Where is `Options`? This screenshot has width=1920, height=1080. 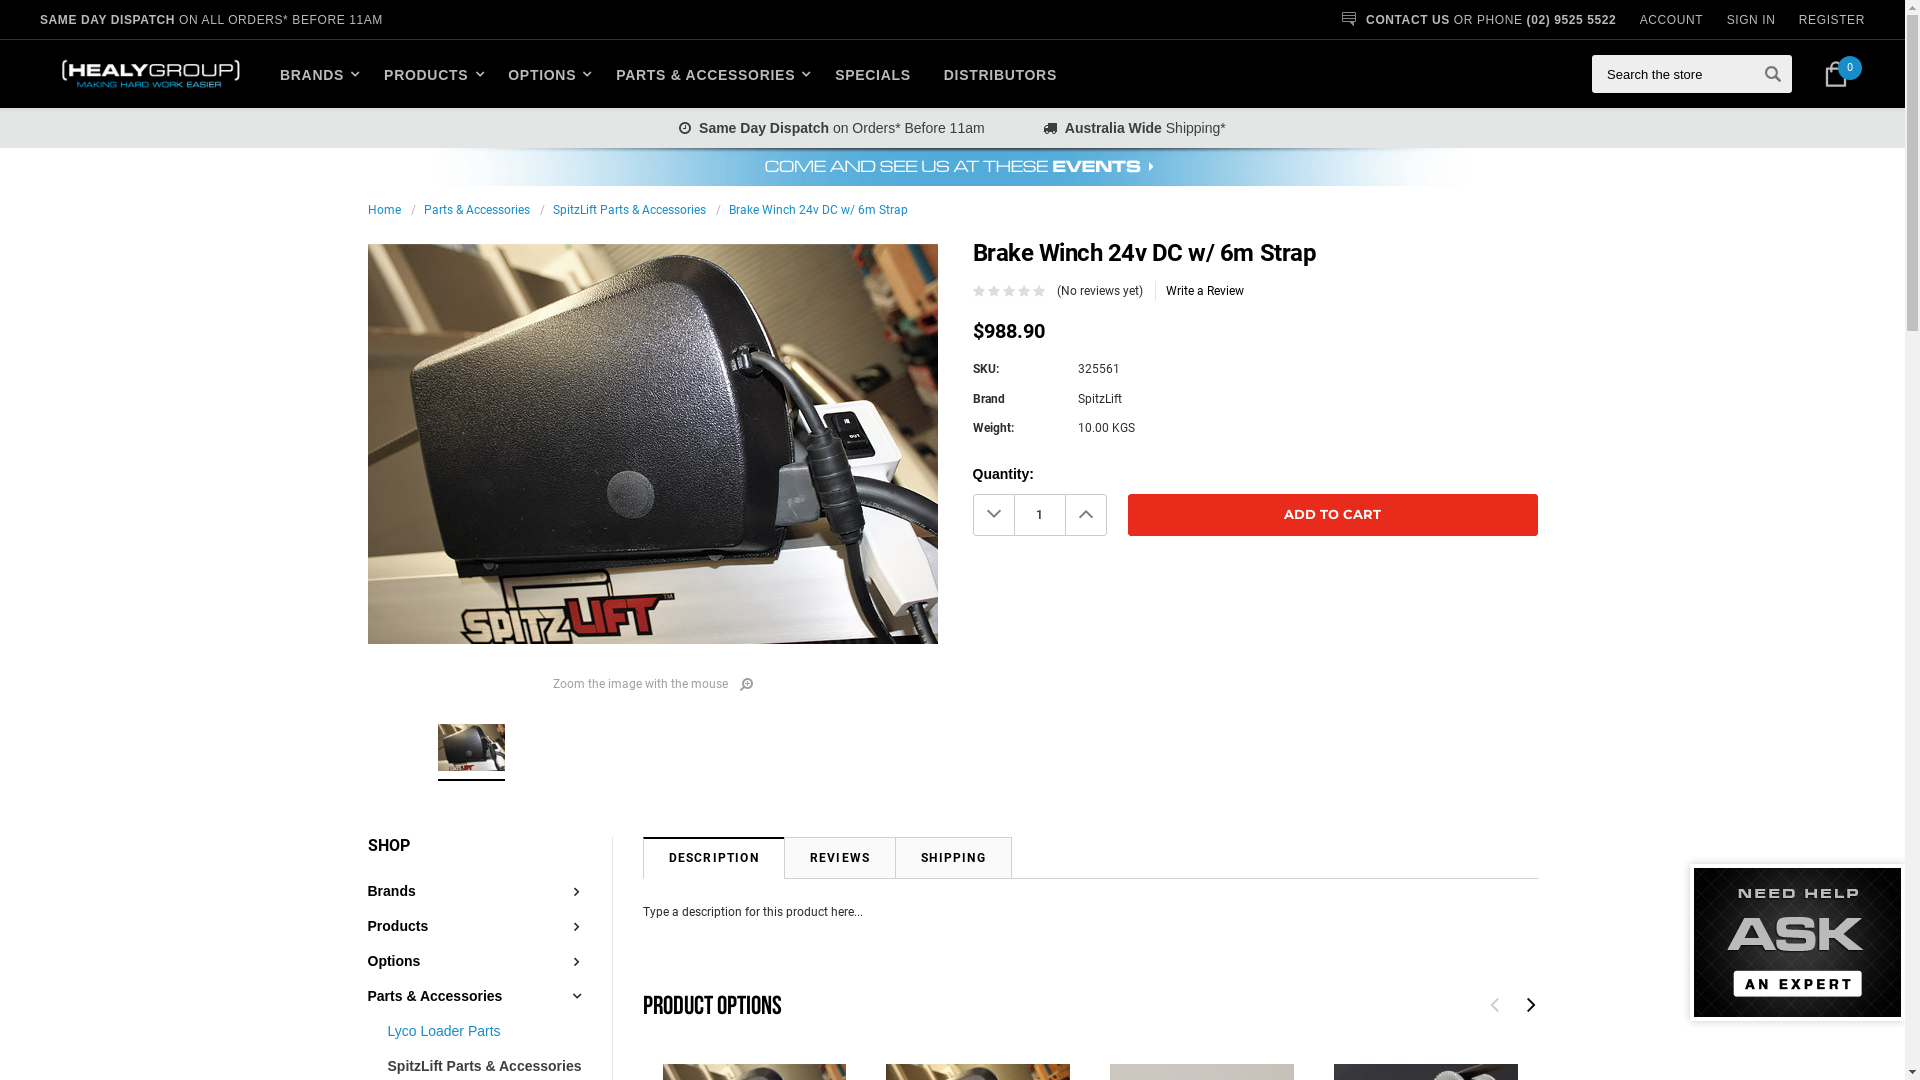 Options is located at coordinates (394, 962).